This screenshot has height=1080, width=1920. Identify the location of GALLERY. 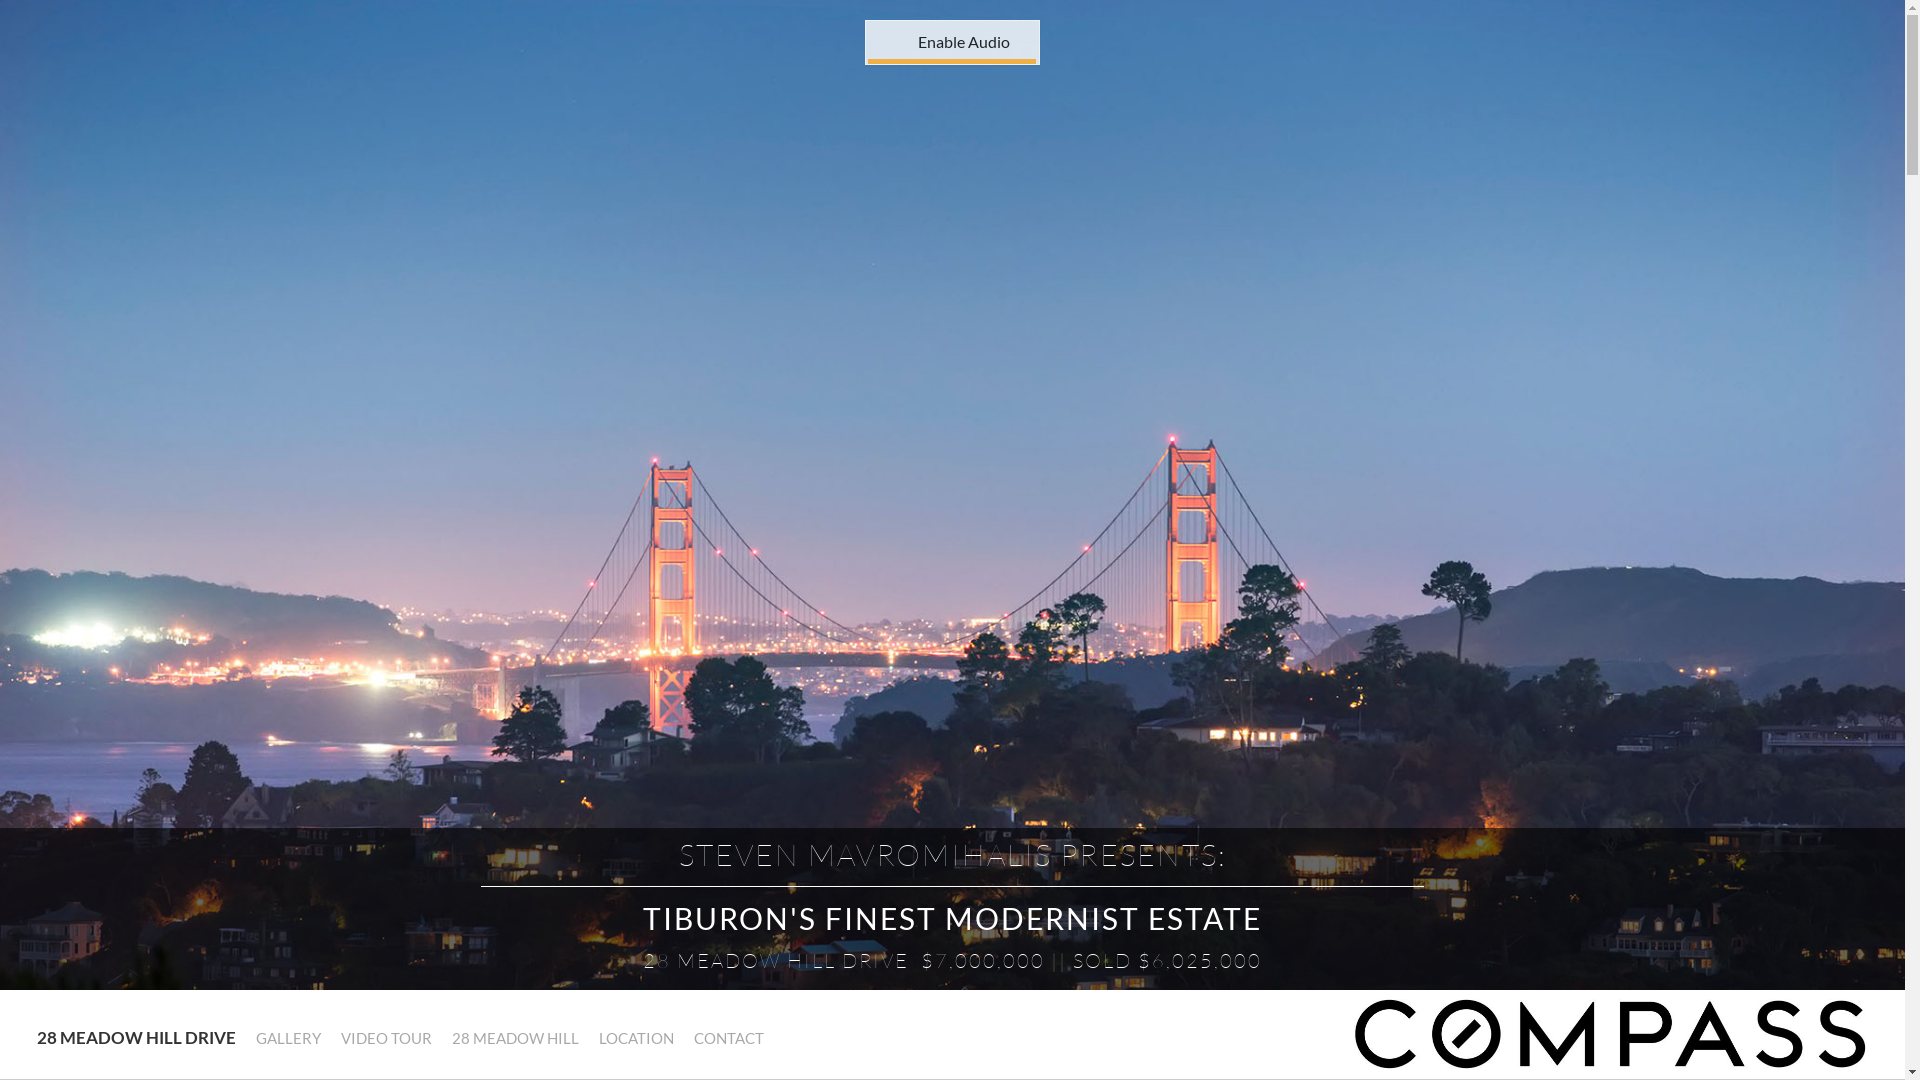
(287, 1039).